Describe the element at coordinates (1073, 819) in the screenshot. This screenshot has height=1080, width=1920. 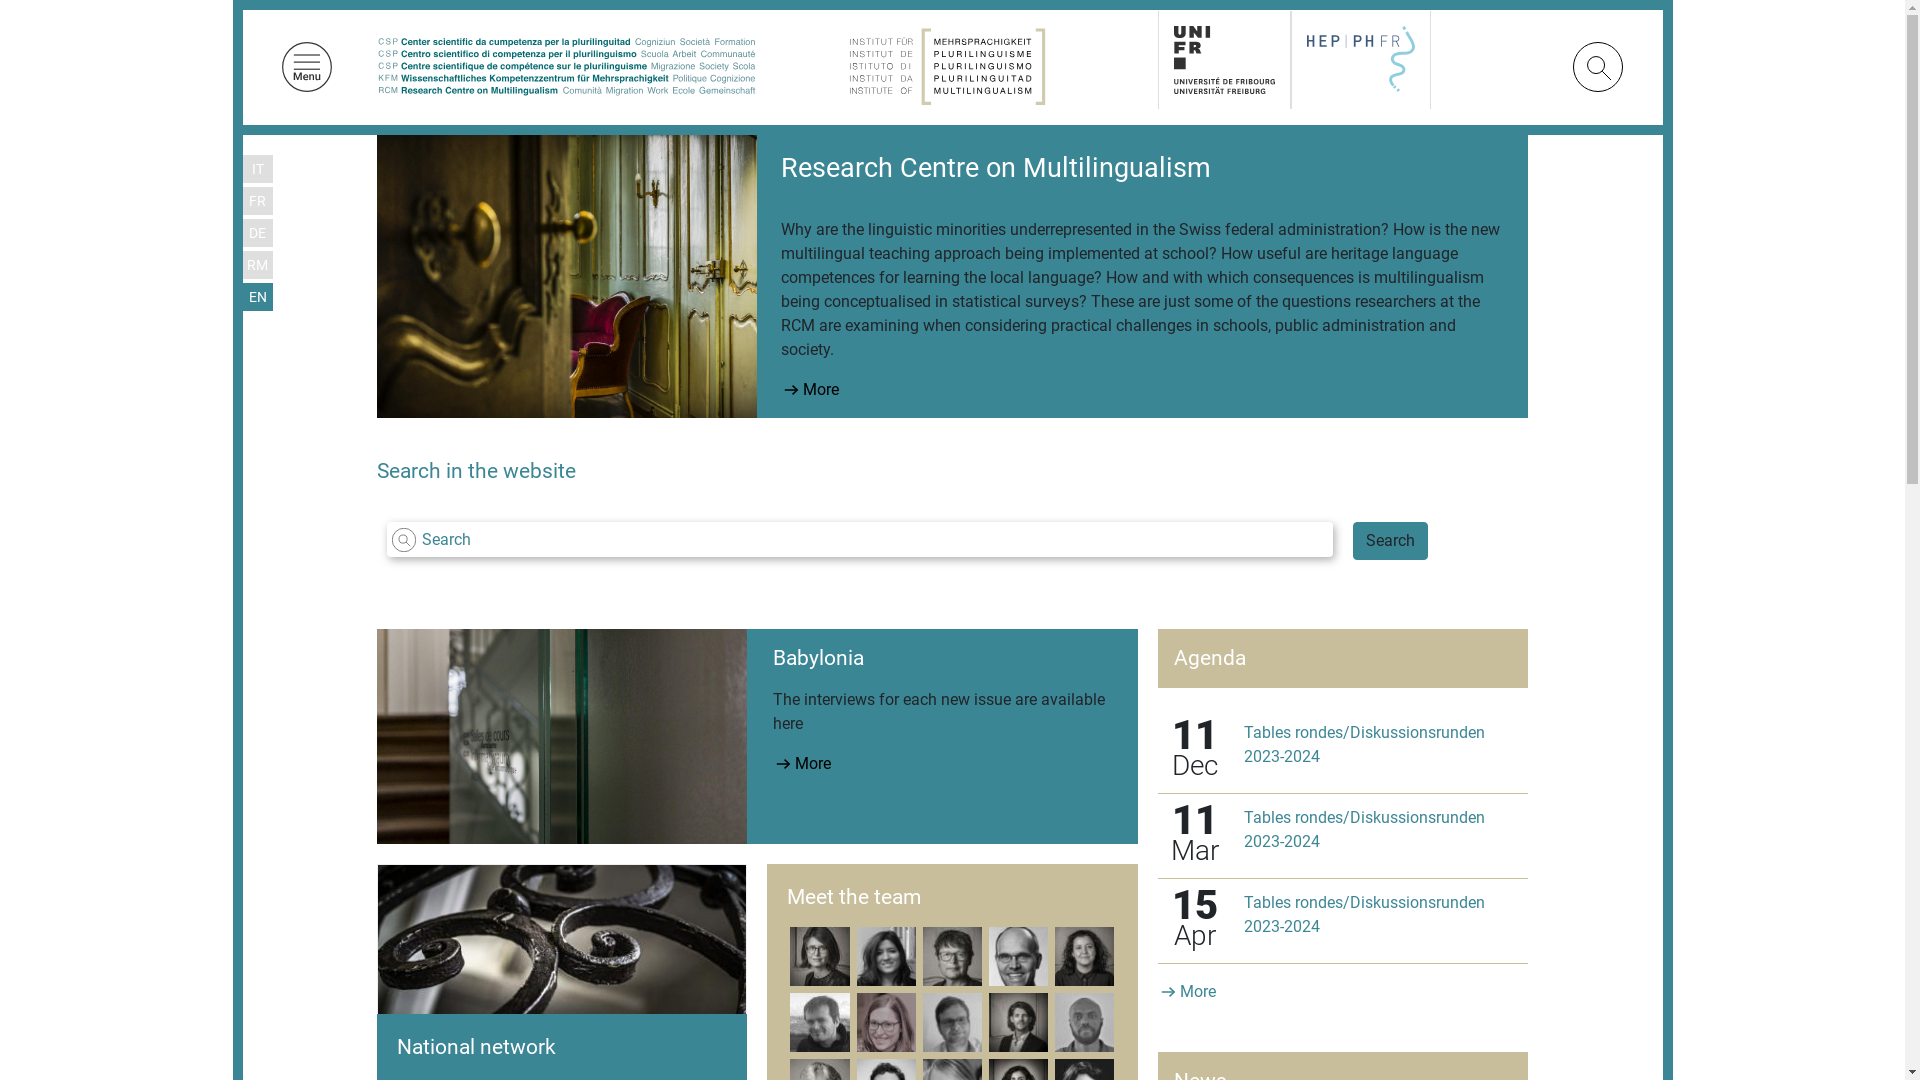
I see `2` at that location.